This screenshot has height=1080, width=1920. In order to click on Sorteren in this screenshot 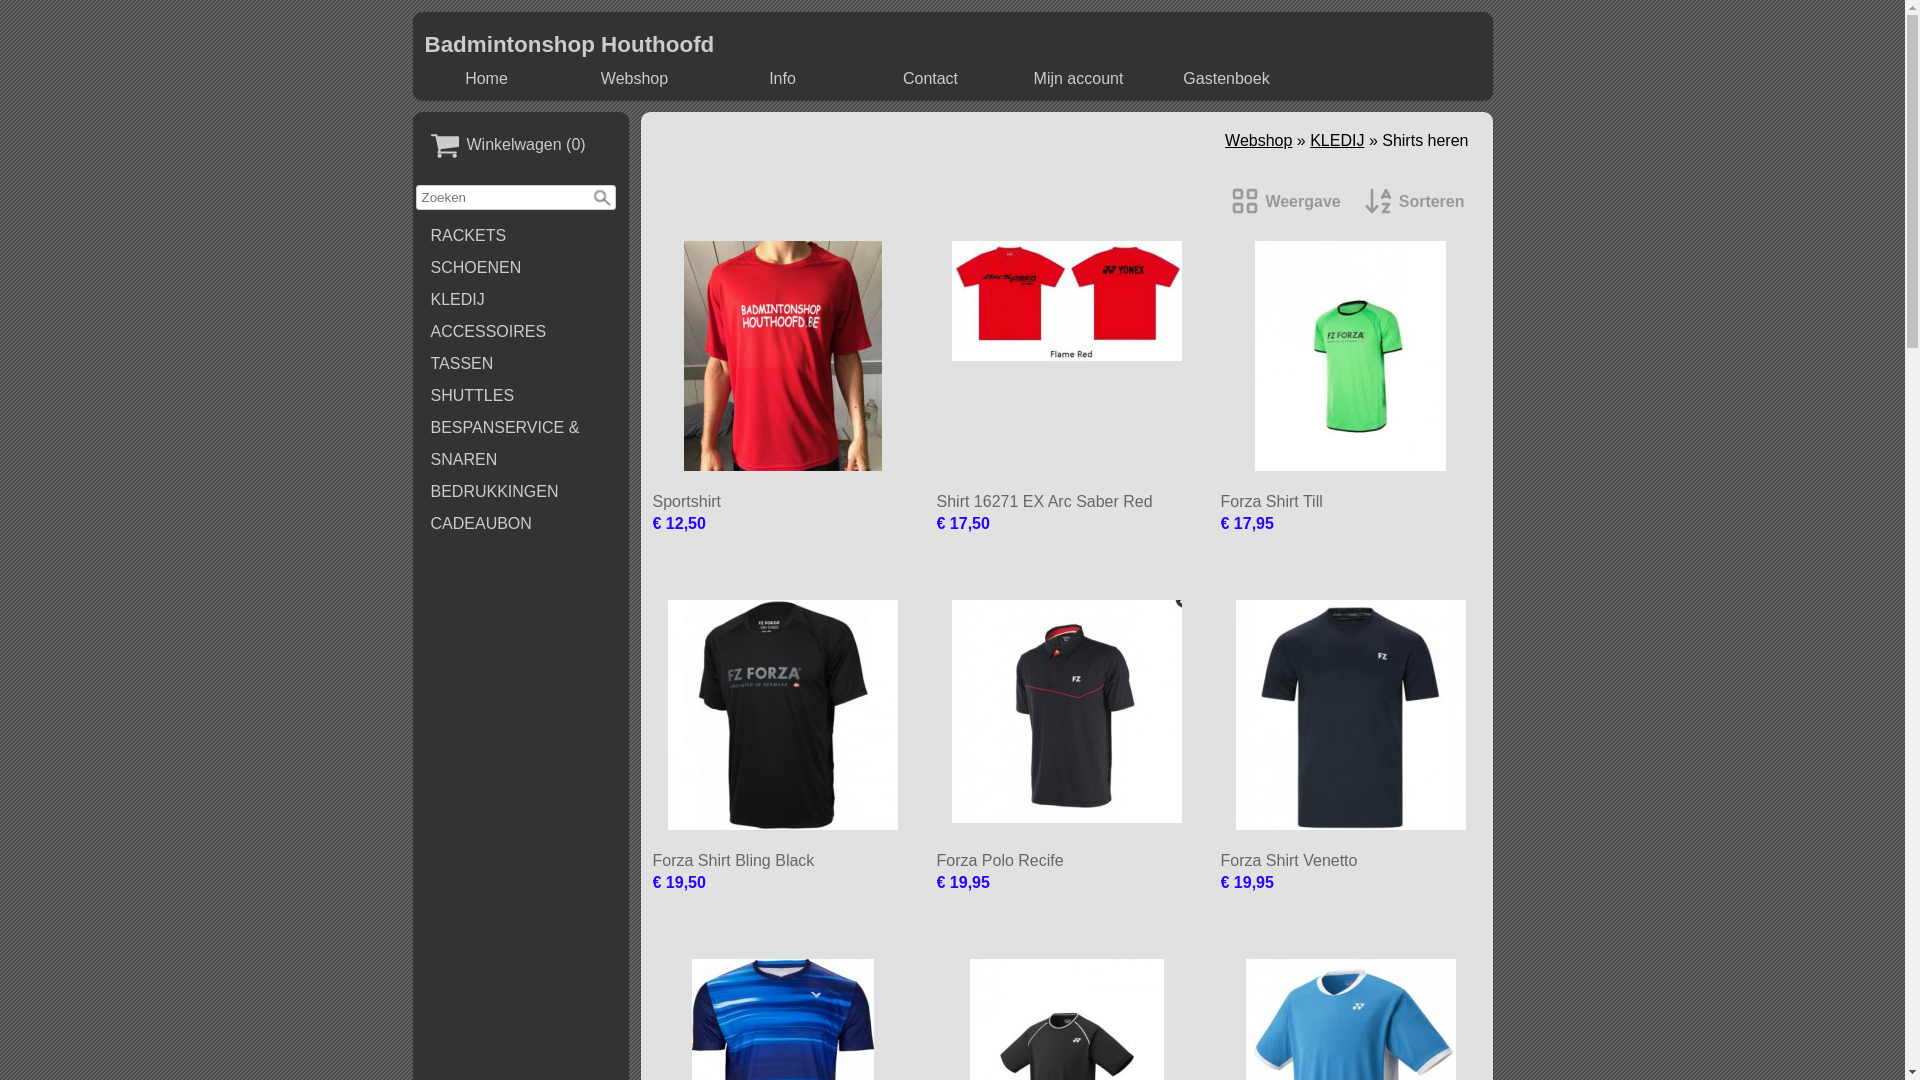, I will do `click(1415, 202)`.